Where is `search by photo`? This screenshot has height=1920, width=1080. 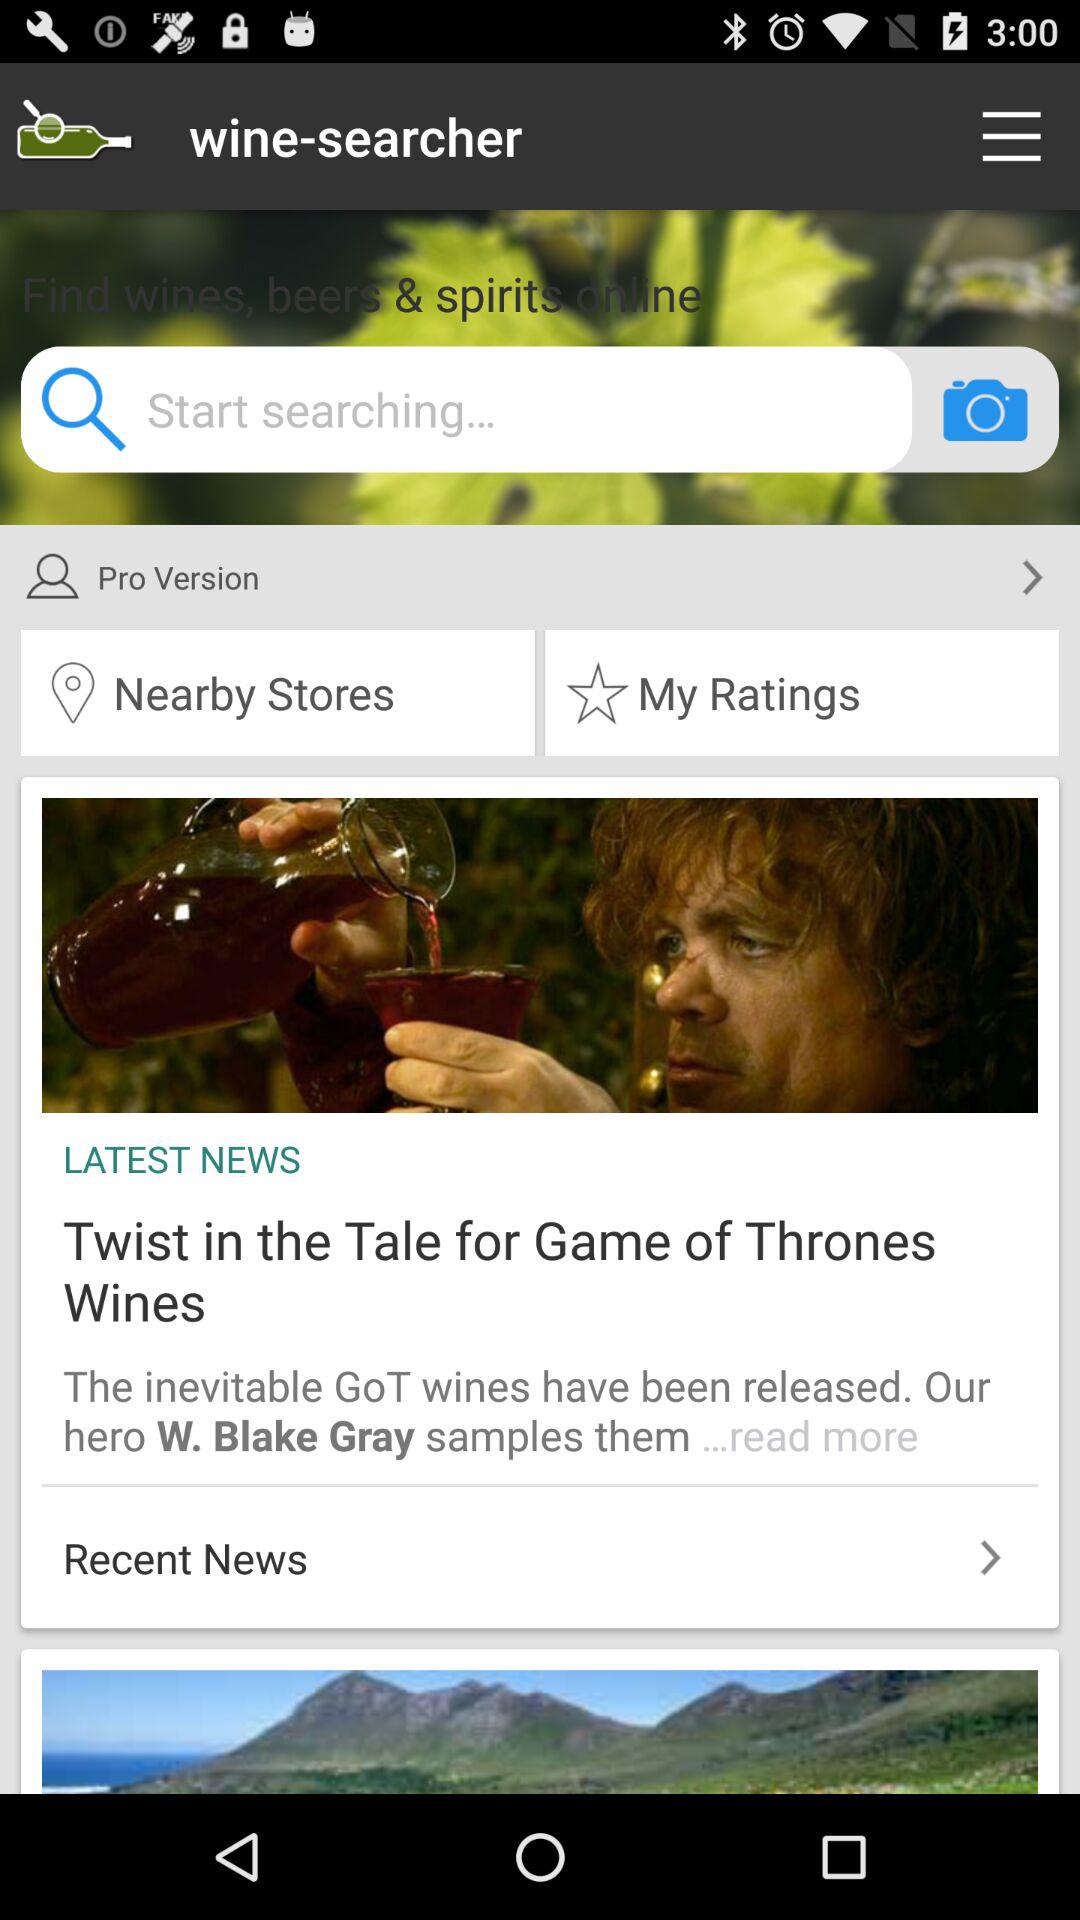 search by photo is located at coordinates (985, 409).